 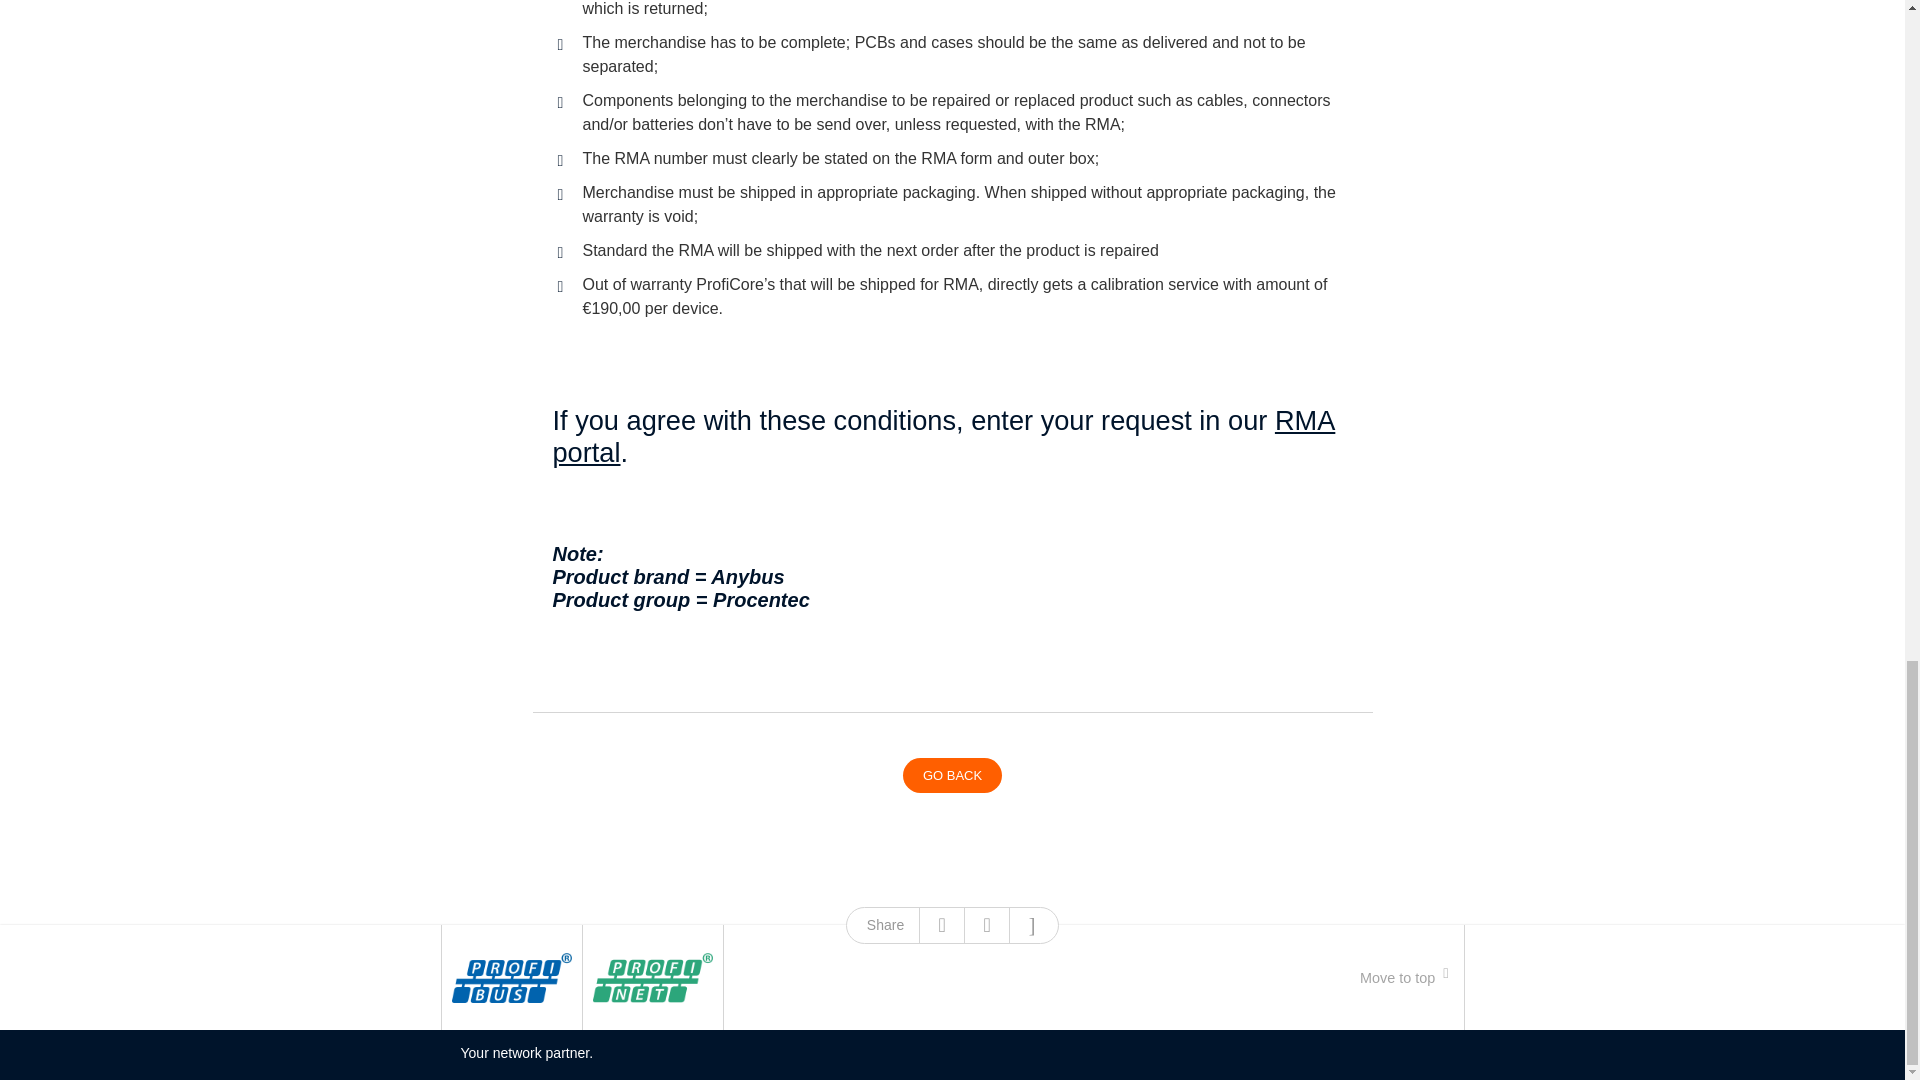 I want to click on Facebook, so click(x=941, y=925).